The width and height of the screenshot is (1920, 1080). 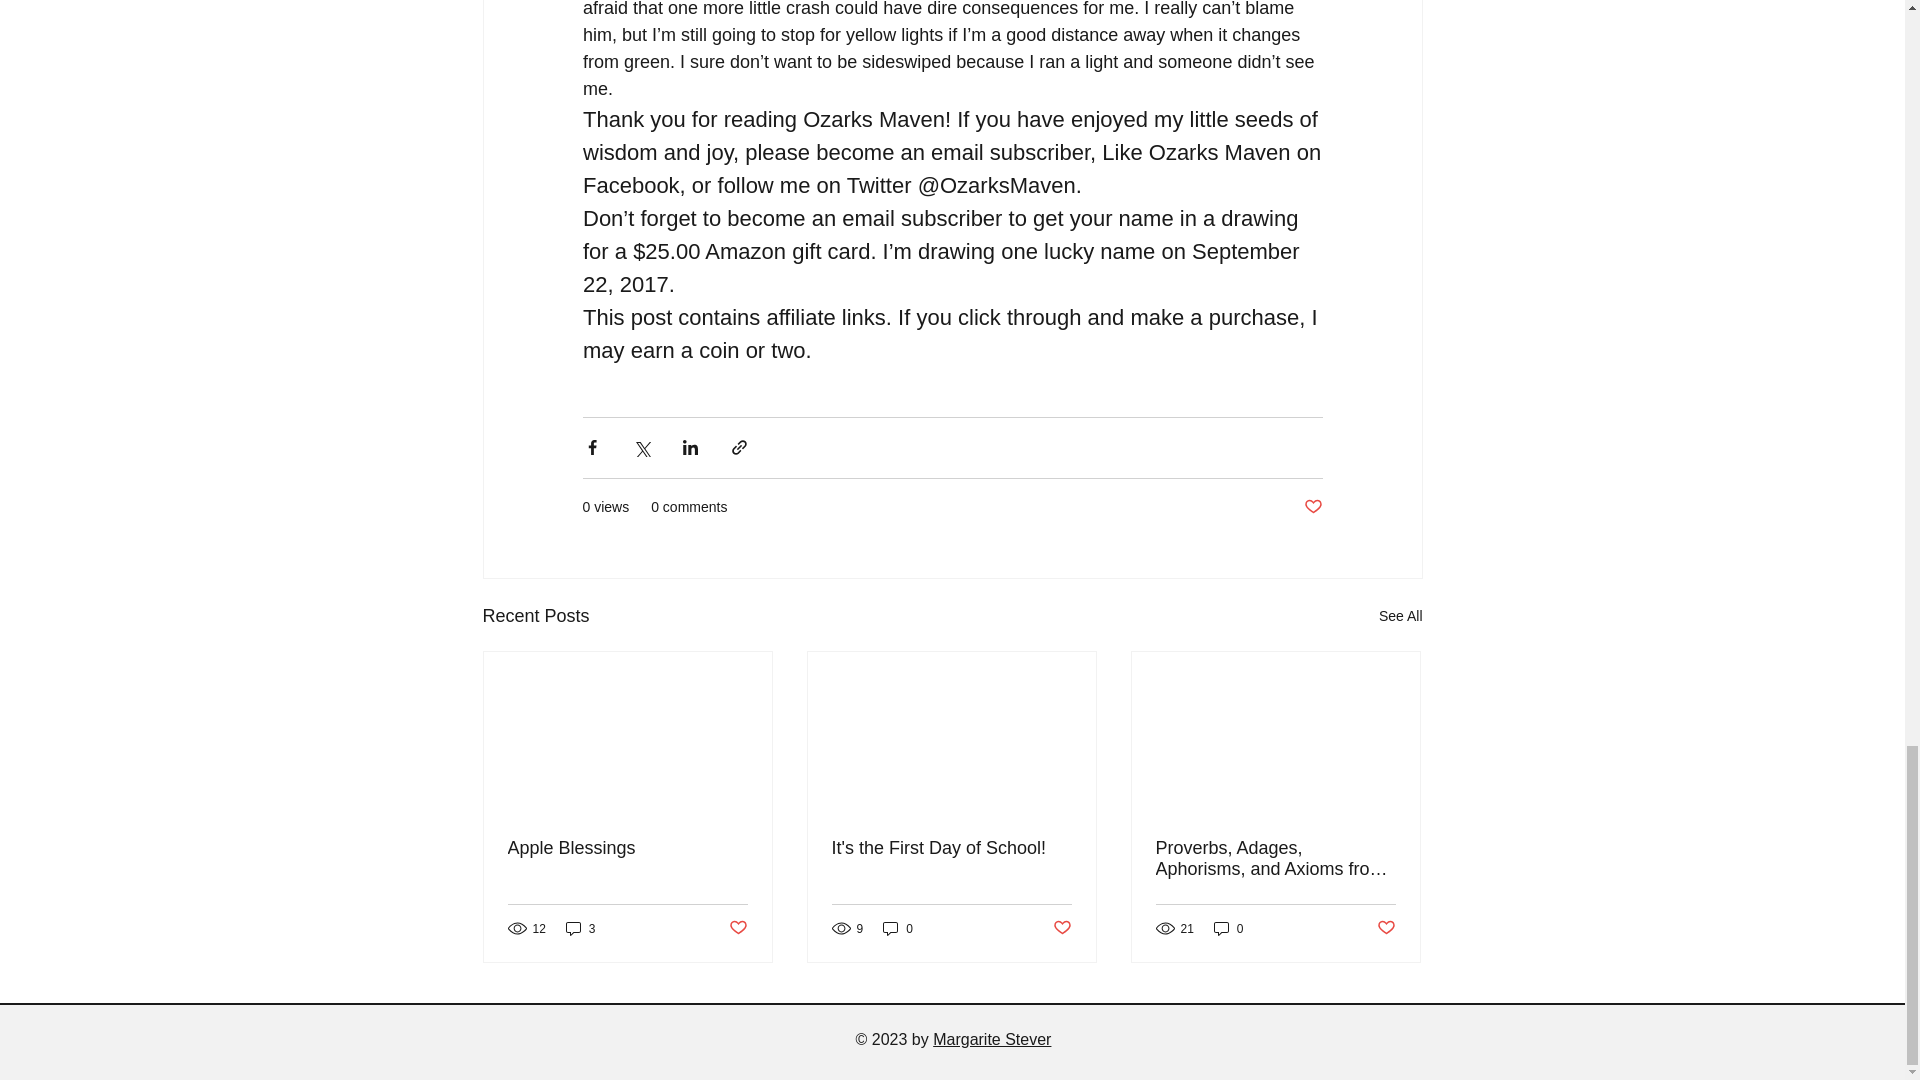 I want to click on 0, so click(x=898, y=928).